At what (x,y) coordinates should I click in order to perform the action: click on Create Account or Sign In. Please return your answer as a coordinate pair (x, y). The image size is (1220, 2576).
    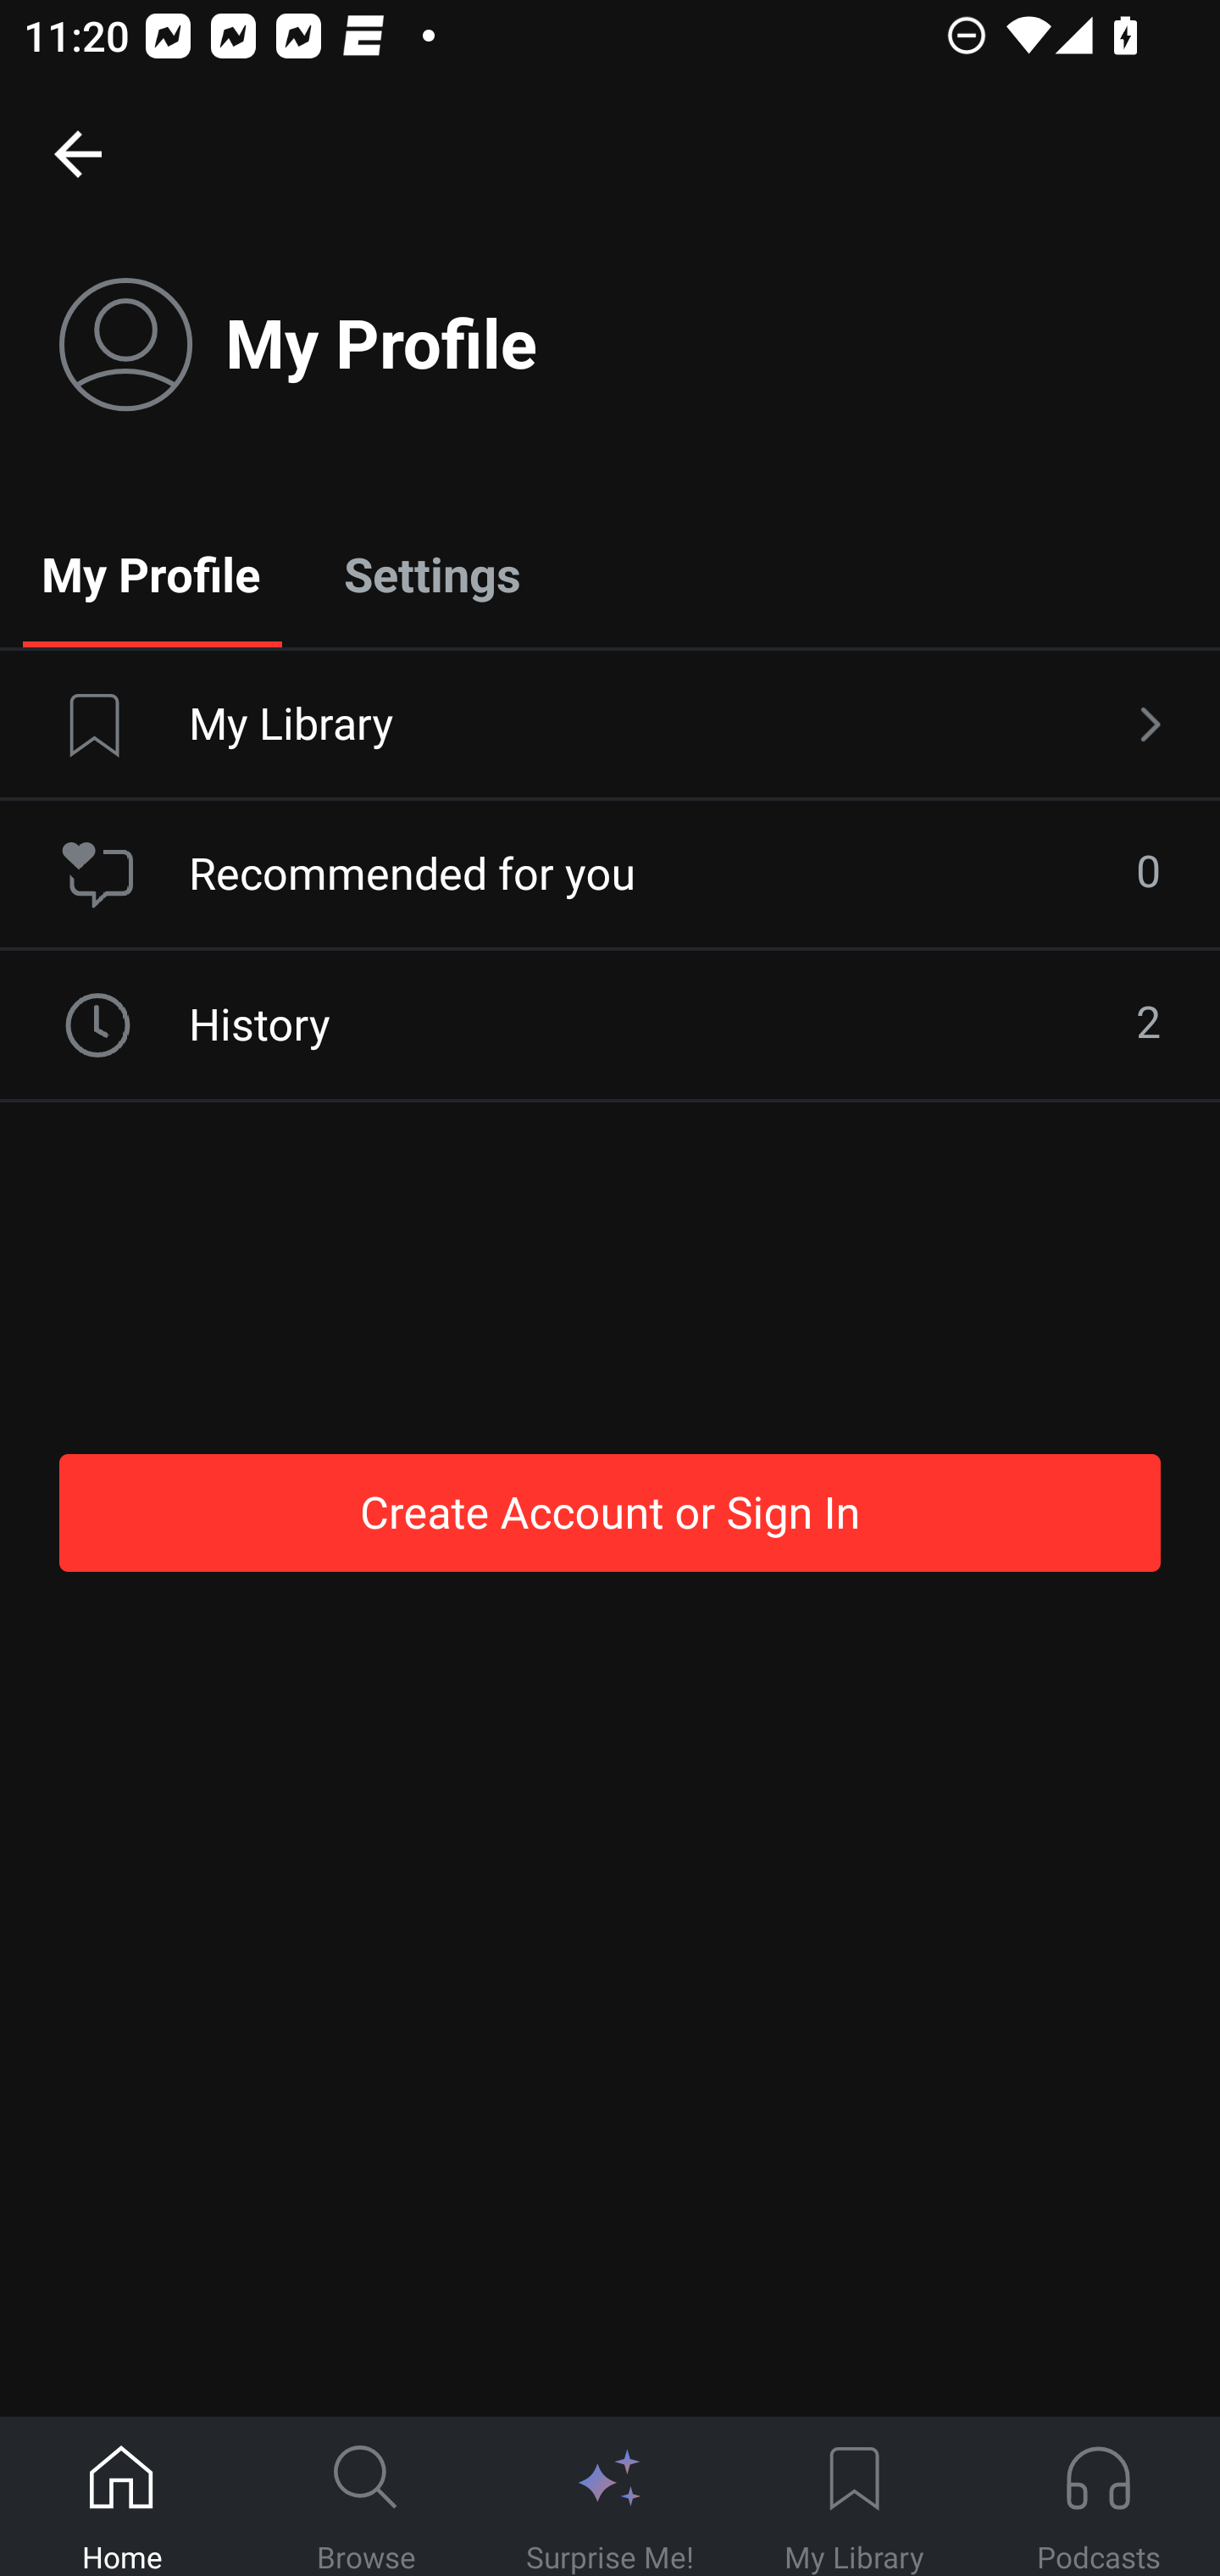
    Looking at the image, I should click on (610, 1512).